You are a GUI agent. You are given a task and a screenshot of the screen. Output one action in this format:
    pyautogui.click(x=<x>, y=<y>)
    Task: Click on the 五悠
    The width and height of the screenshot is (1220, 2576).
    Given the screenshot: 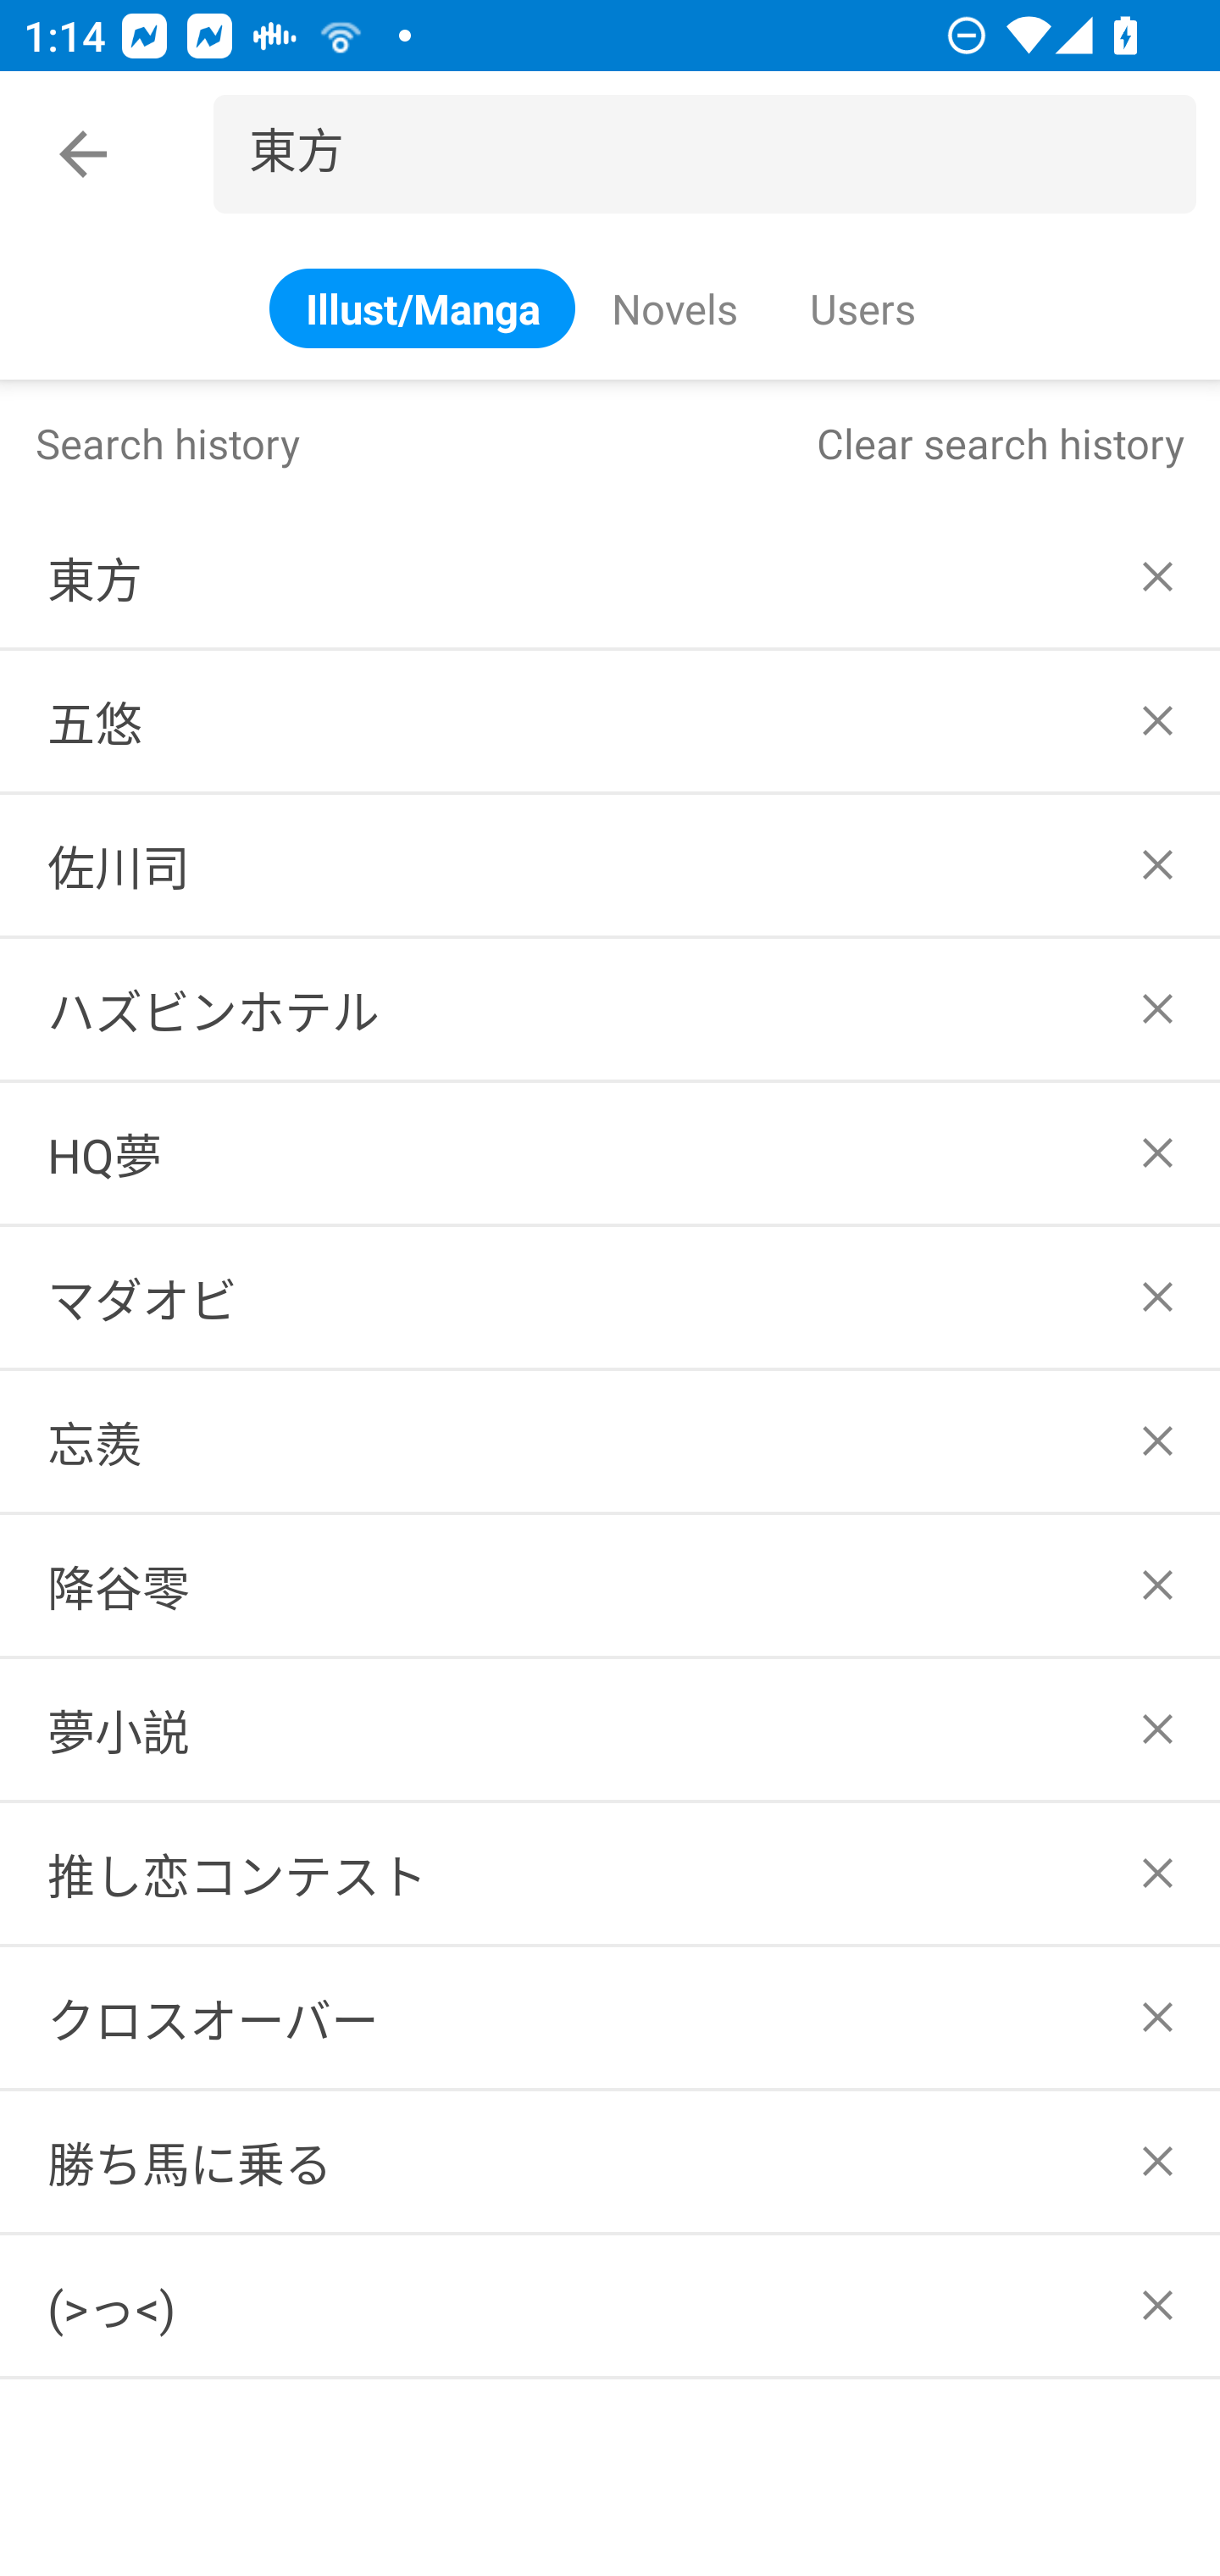 What is the action you would take?
    pyautogui.click(x=610, y=721)
    